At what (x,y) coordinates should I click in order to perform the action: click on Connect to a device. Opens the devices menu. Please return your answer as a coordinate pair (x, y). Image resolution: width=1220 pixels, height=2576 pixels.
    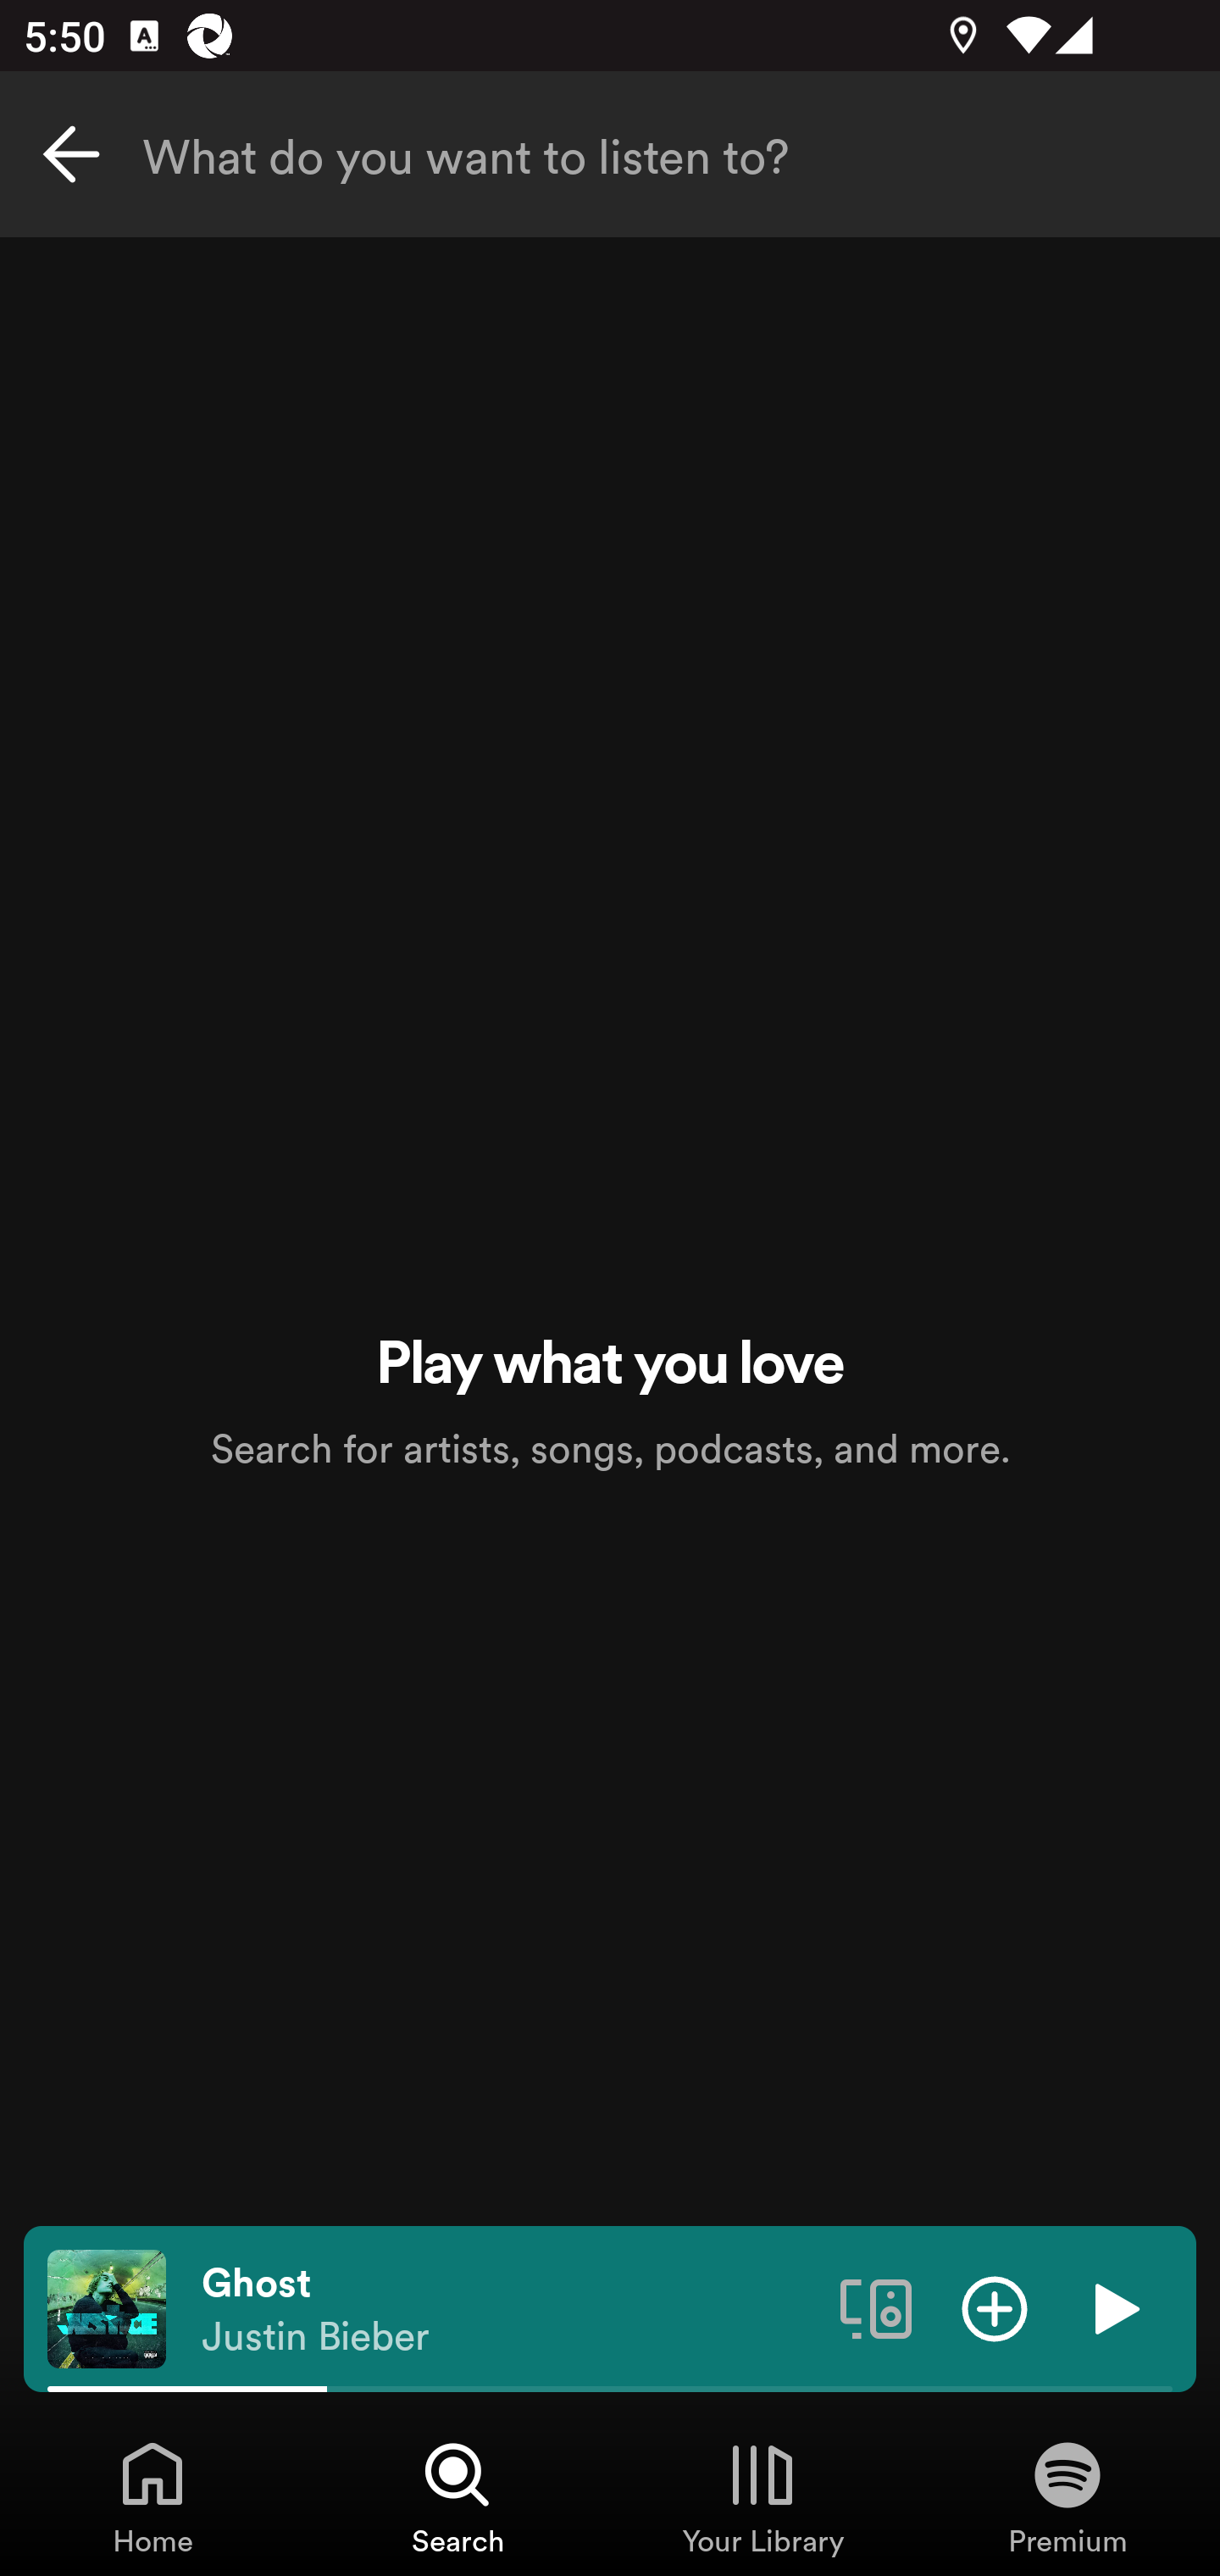
    Looking at the image, I should click on (876, 2307).